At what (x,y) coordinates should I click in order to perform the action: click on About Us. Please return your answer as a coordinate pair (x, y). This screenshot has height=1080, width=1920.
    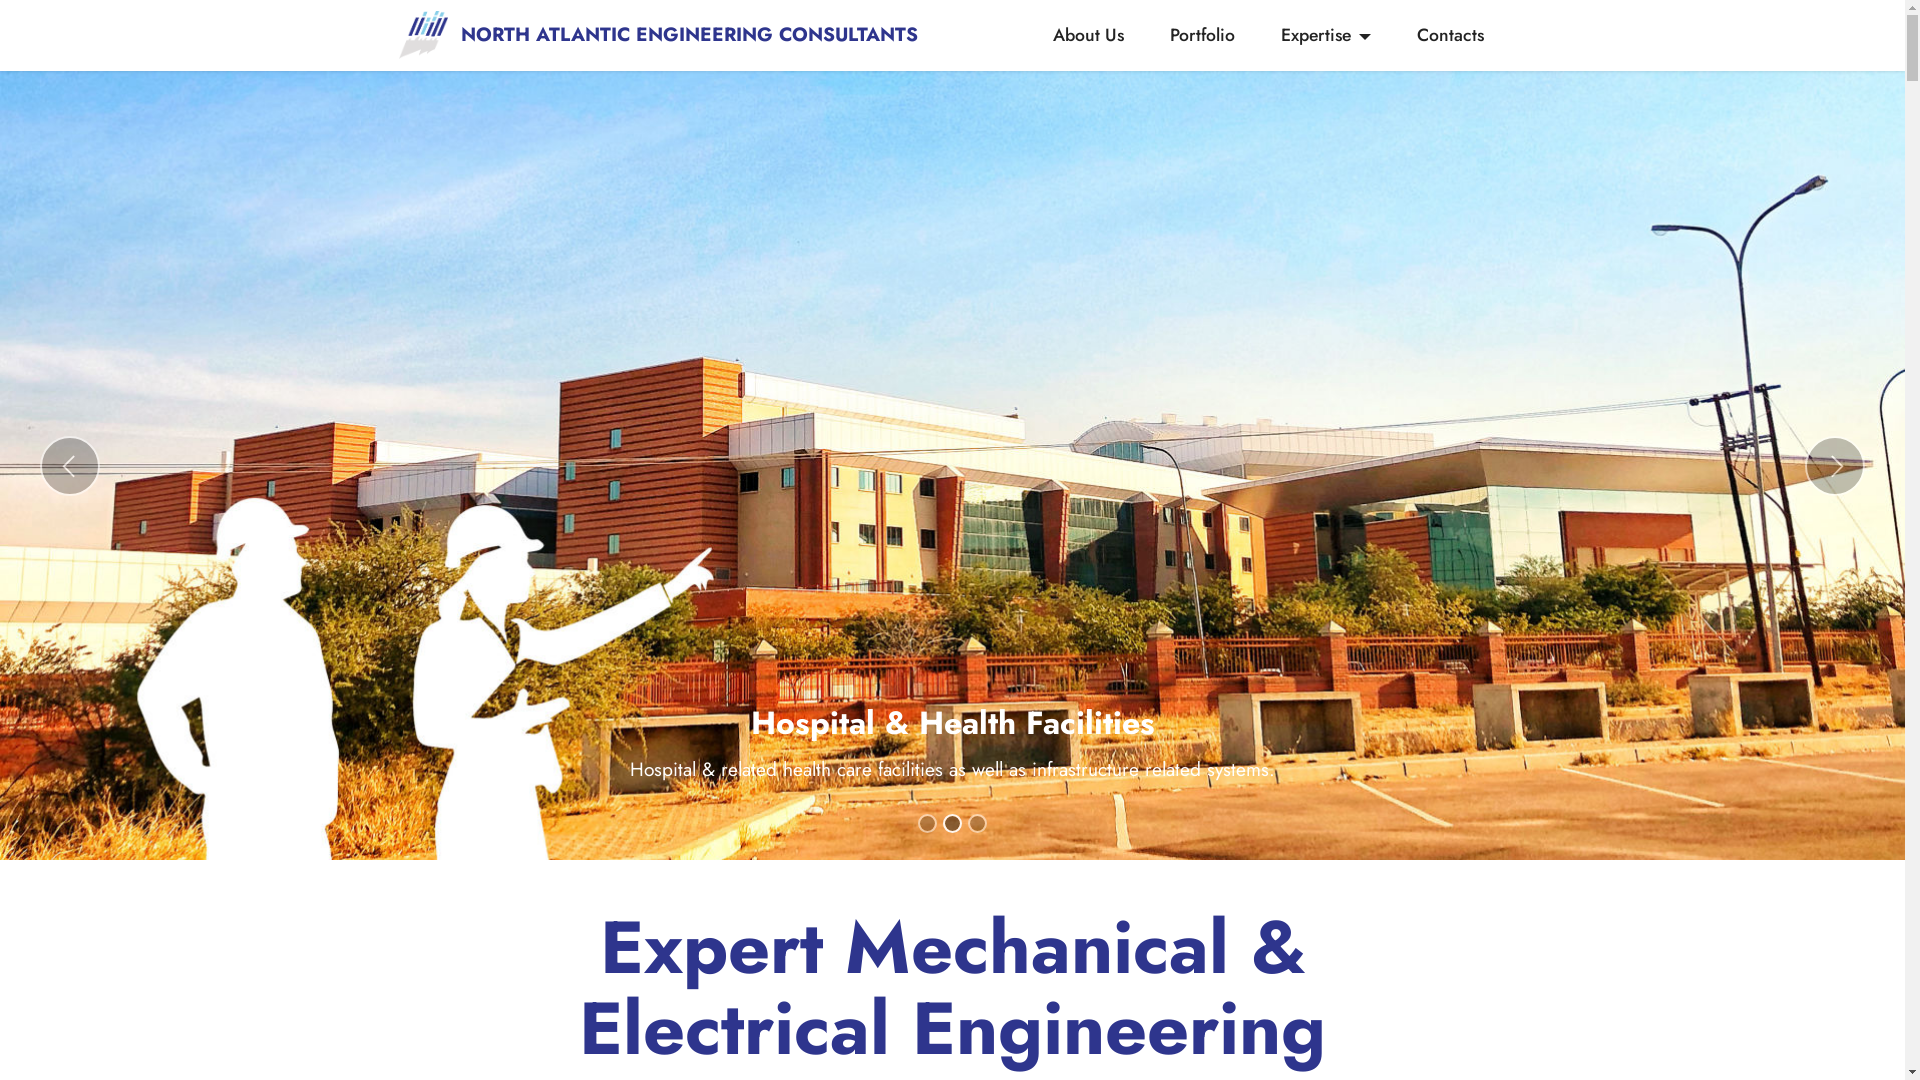
    Looking at the image, I should click on (1089, 35).